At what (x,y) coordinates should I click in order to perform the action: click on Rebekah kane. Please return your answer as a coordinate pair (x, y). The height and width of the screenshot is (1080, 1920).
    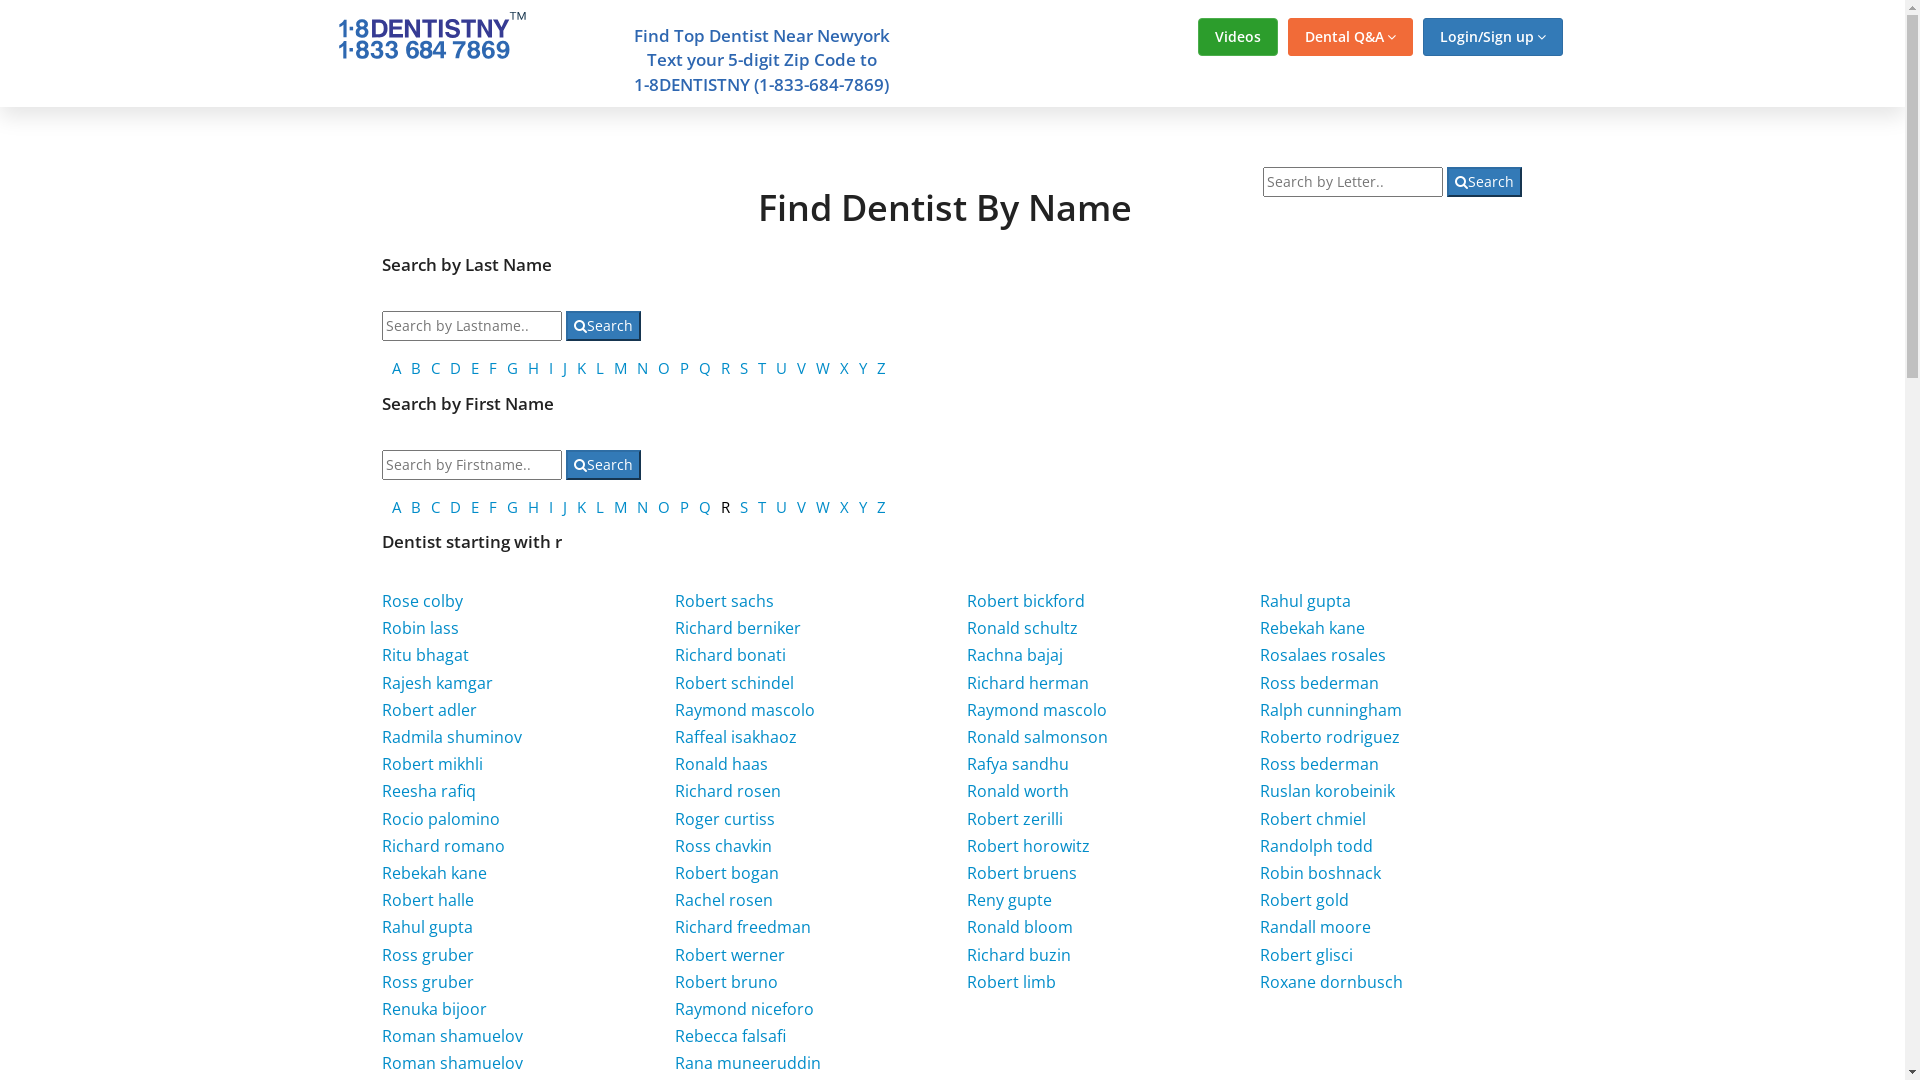
    Looking at the image, I should click on (1312, 628).